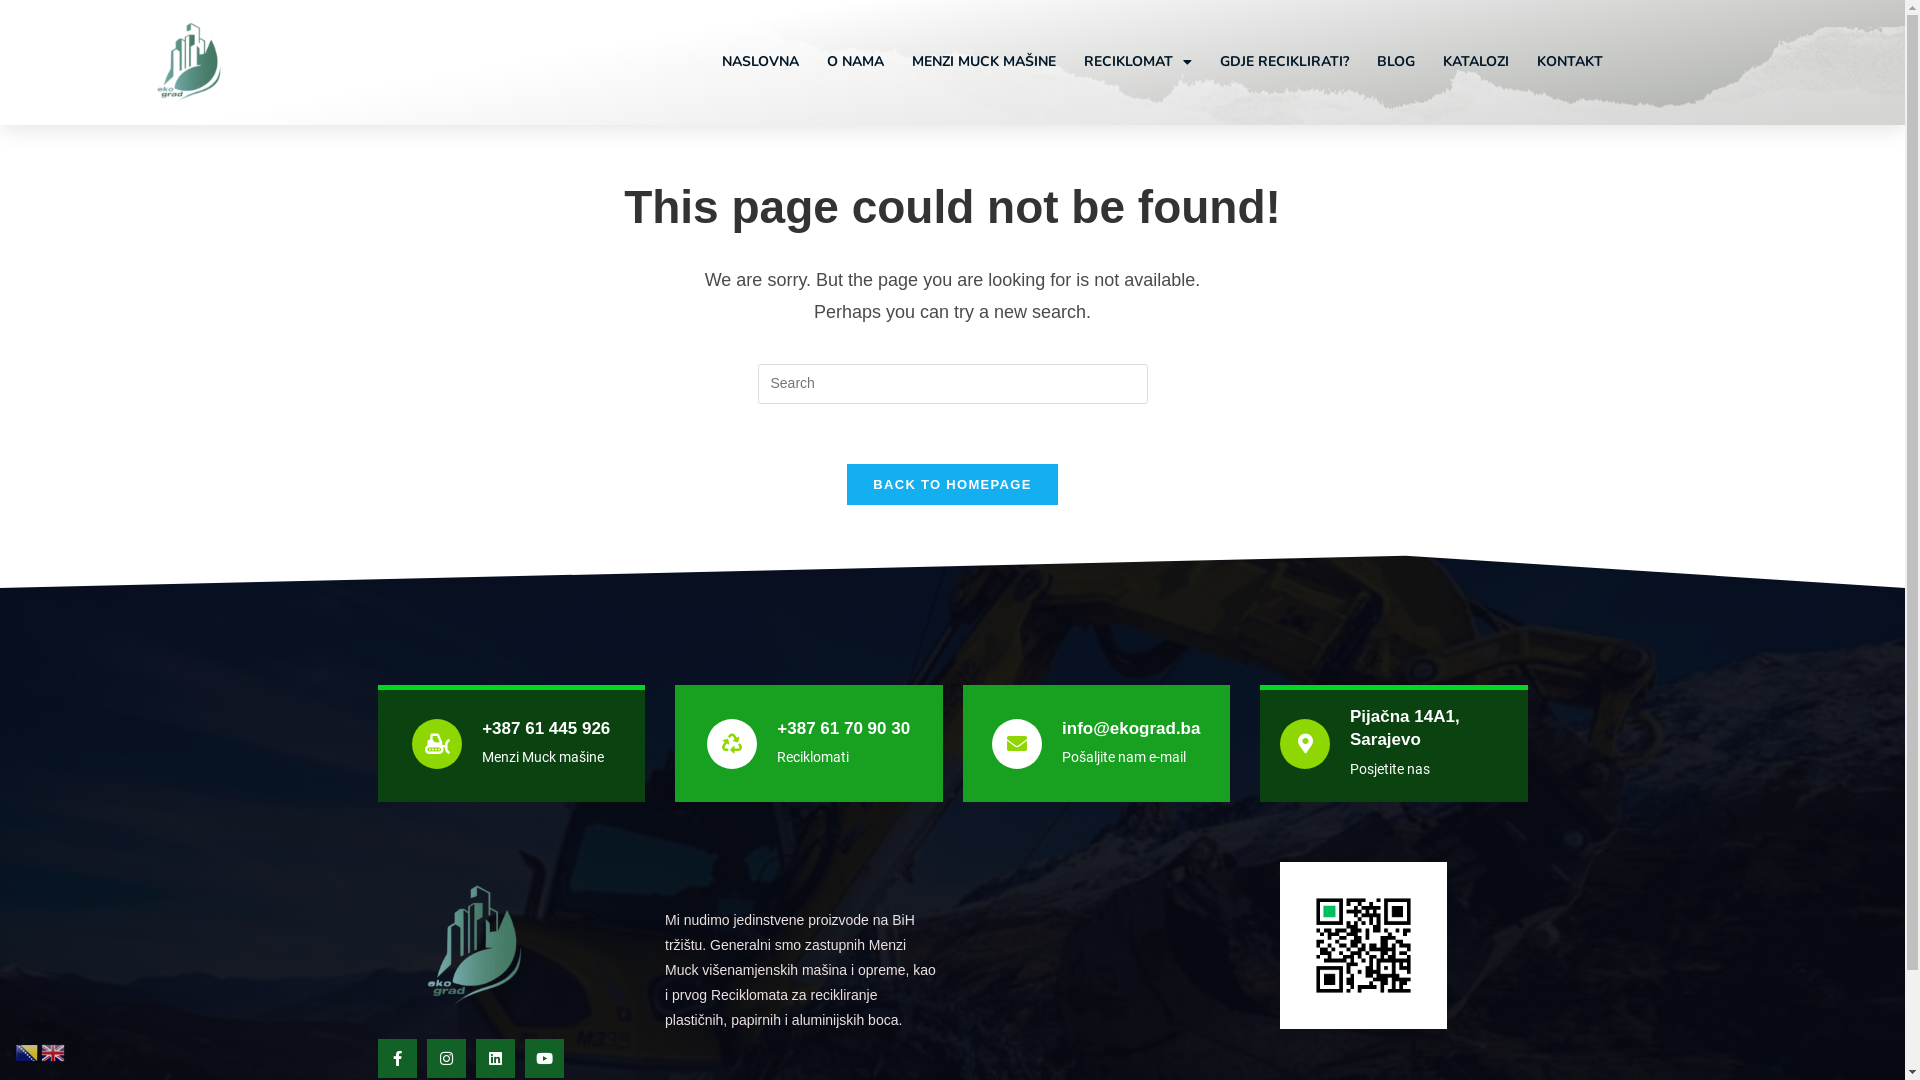 This screenshot has width=1920, height=1080. I want to click on English, so click(54, 1052).